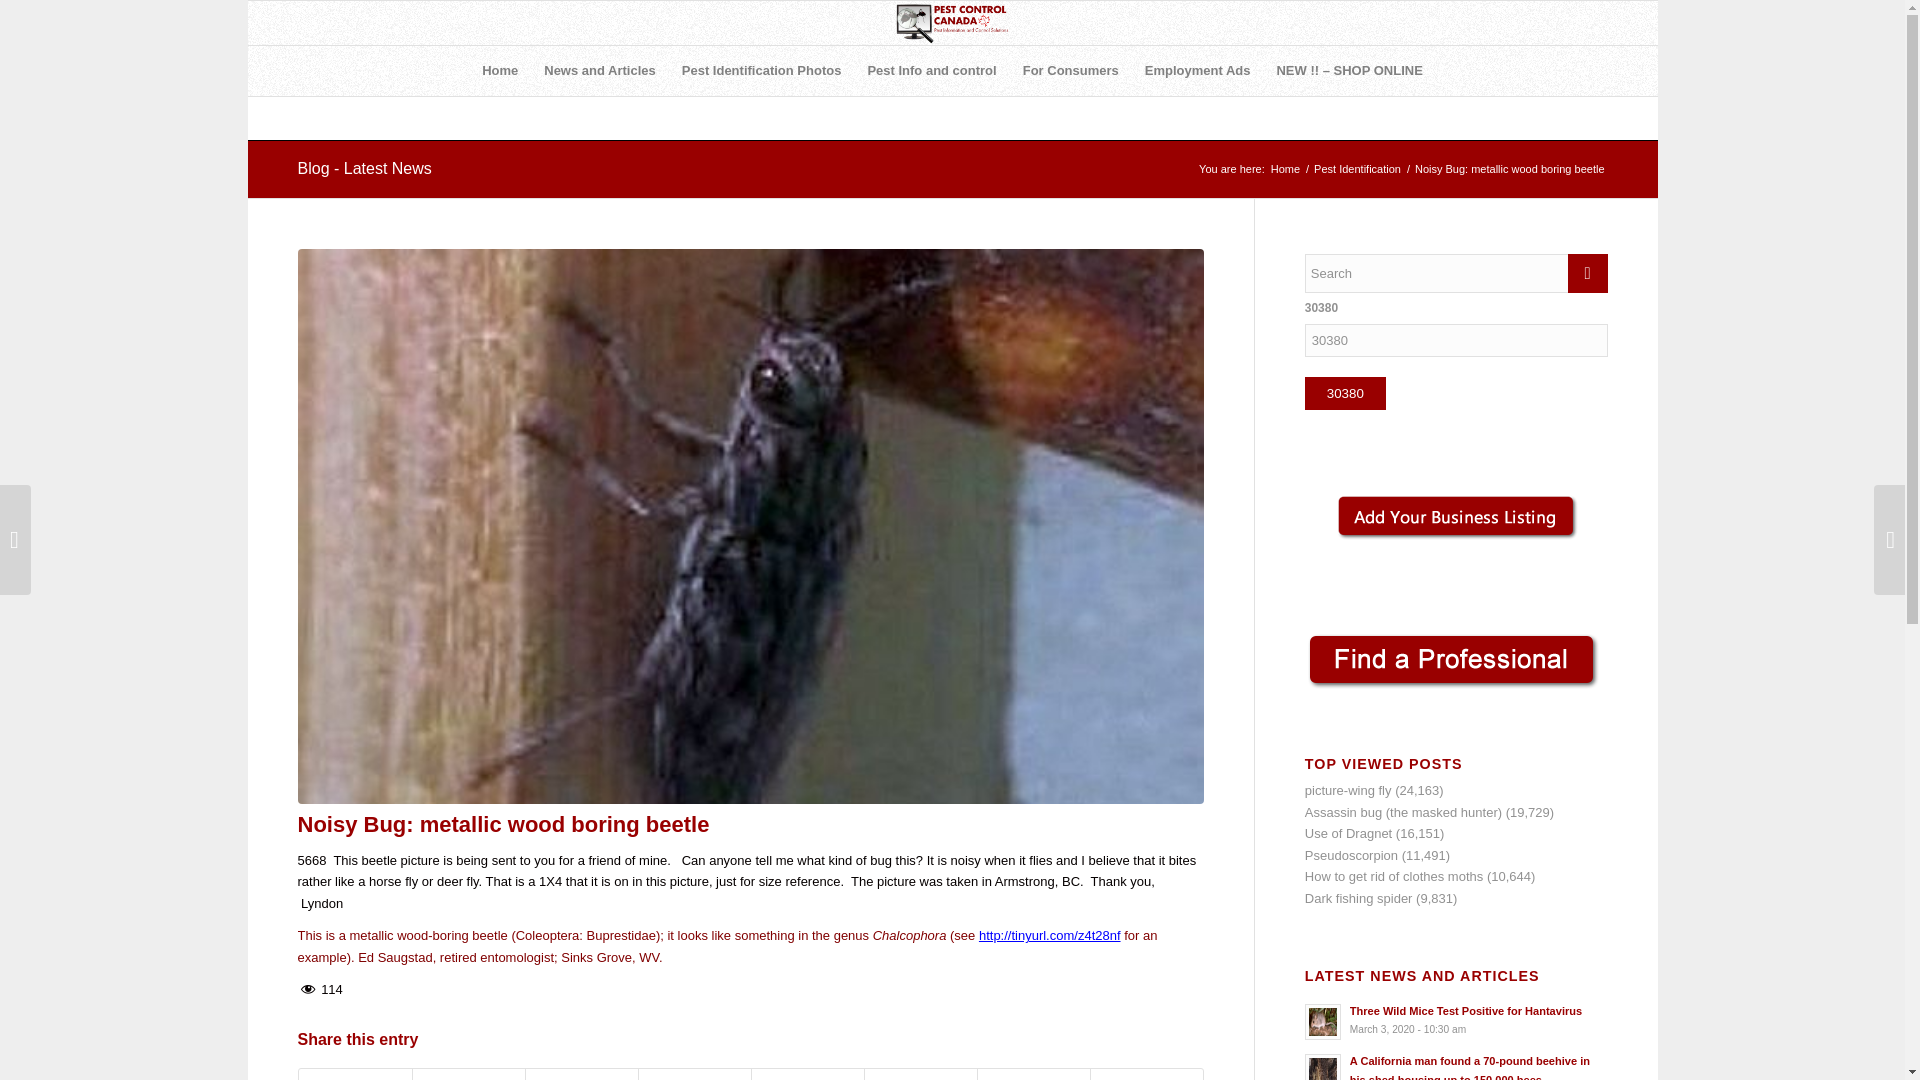 This screenshot has height=1080, width=1920. I want to click on PEST CONTROL CANADA, so click(1285, 170).